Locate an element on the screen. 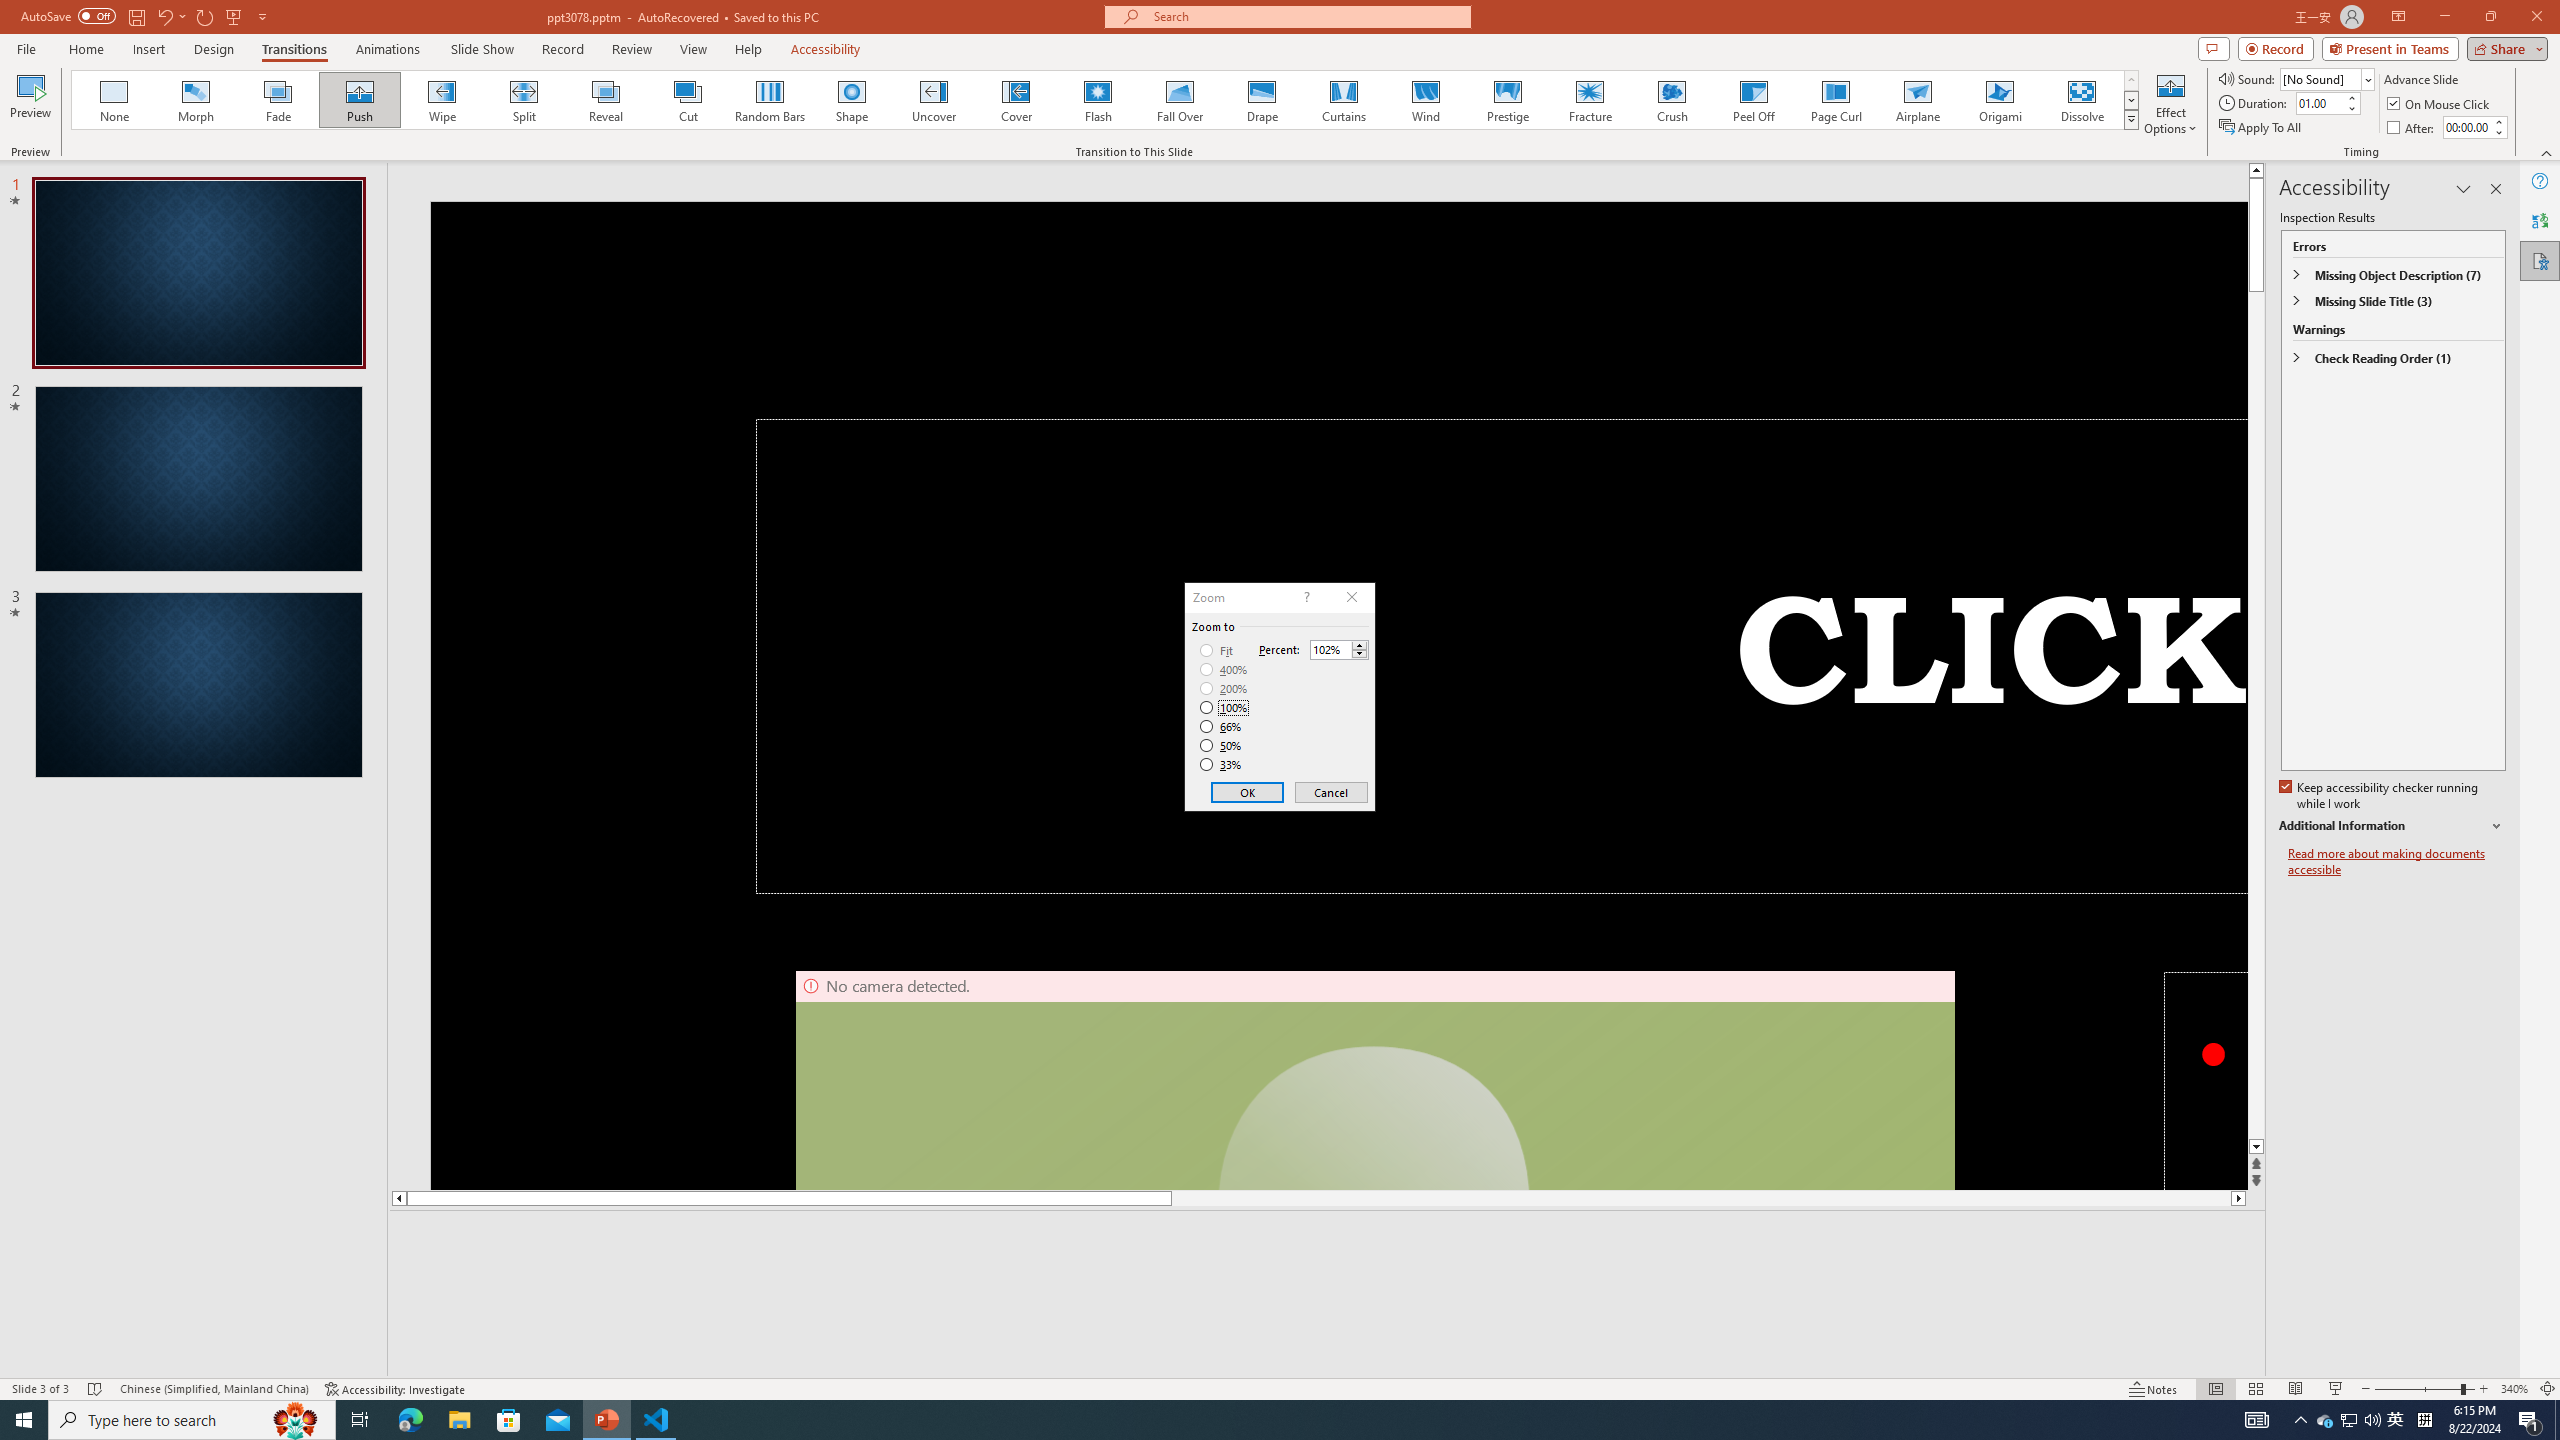 Image resolution: width=2560 pixels, height=1440 pixels. Tray Input Indicator - Chinese (Simplified, China) is located at coordinates (2424, 1420).